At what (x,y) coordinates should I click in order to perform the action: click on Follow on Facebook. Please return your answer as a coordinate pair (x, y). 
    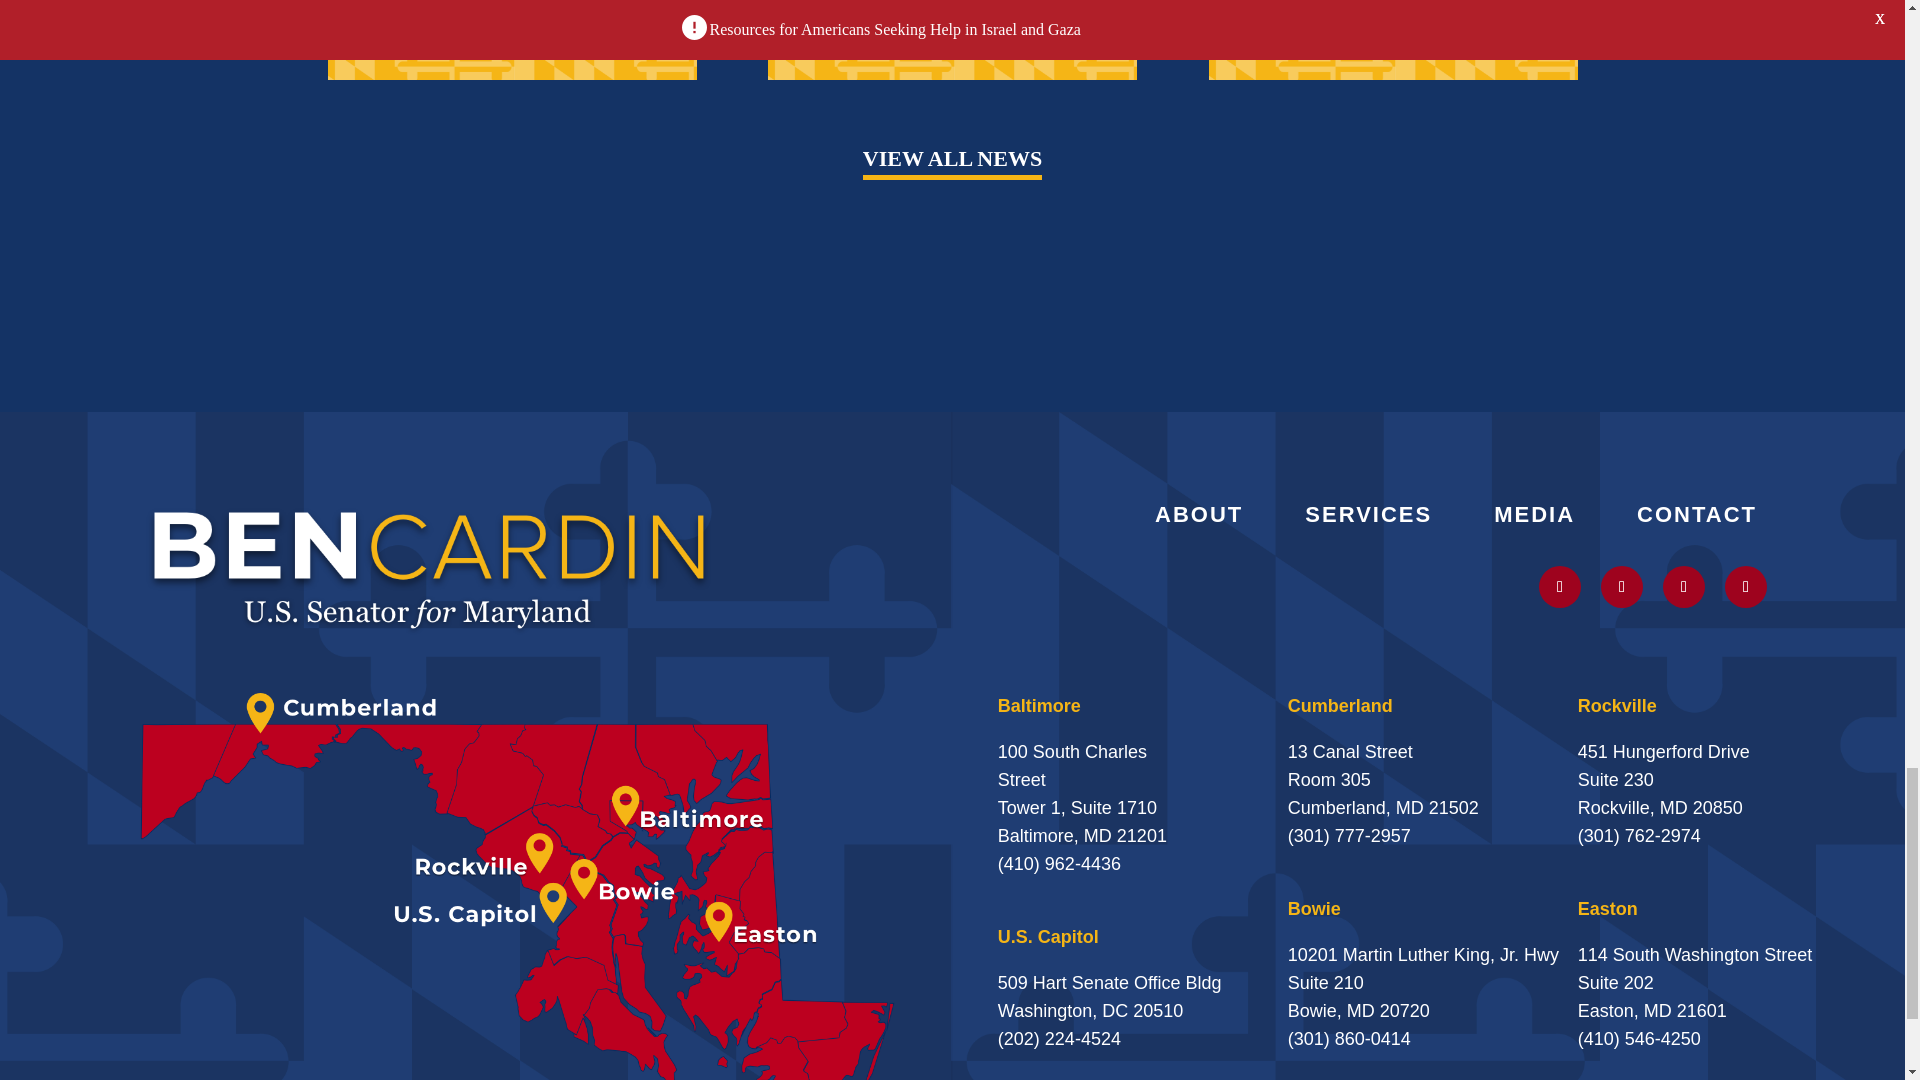
    Looking at the image, I should click on (1745, 586).